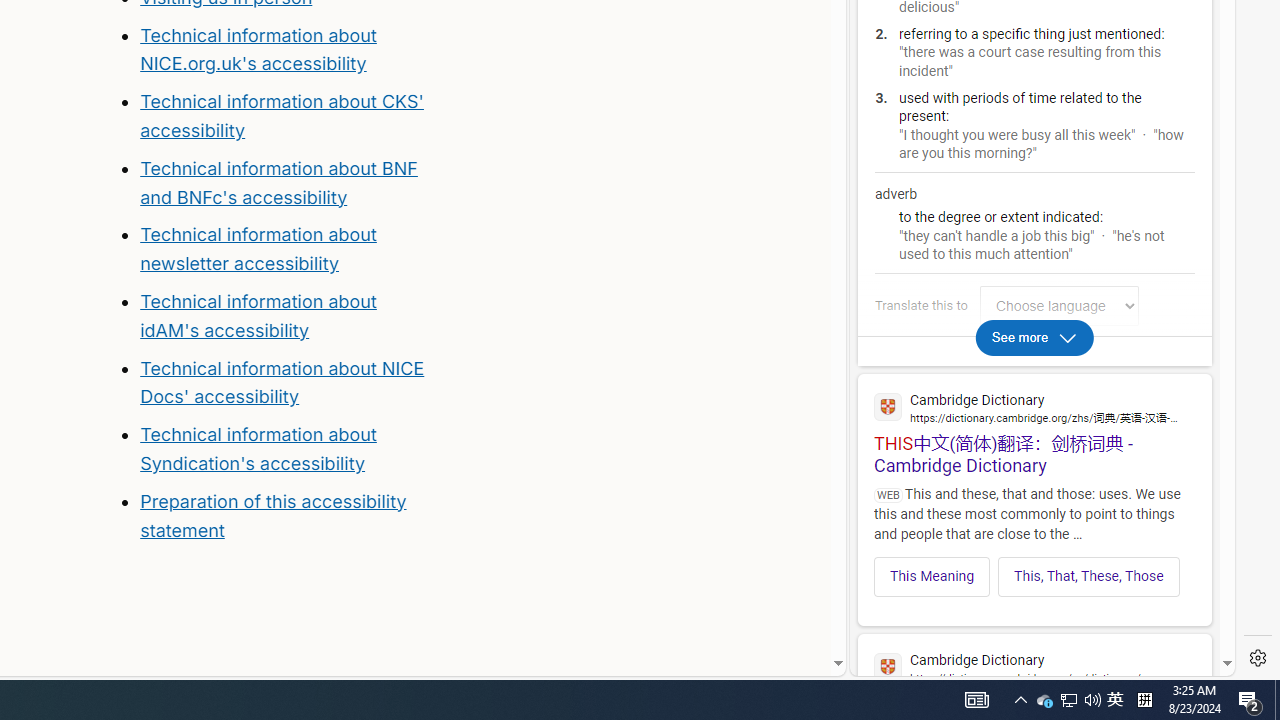 This screenshot has width=1280, height=720. Describe the element at coordinates (1064, 306) in the screenshot. I see `Link for logging` at that location.